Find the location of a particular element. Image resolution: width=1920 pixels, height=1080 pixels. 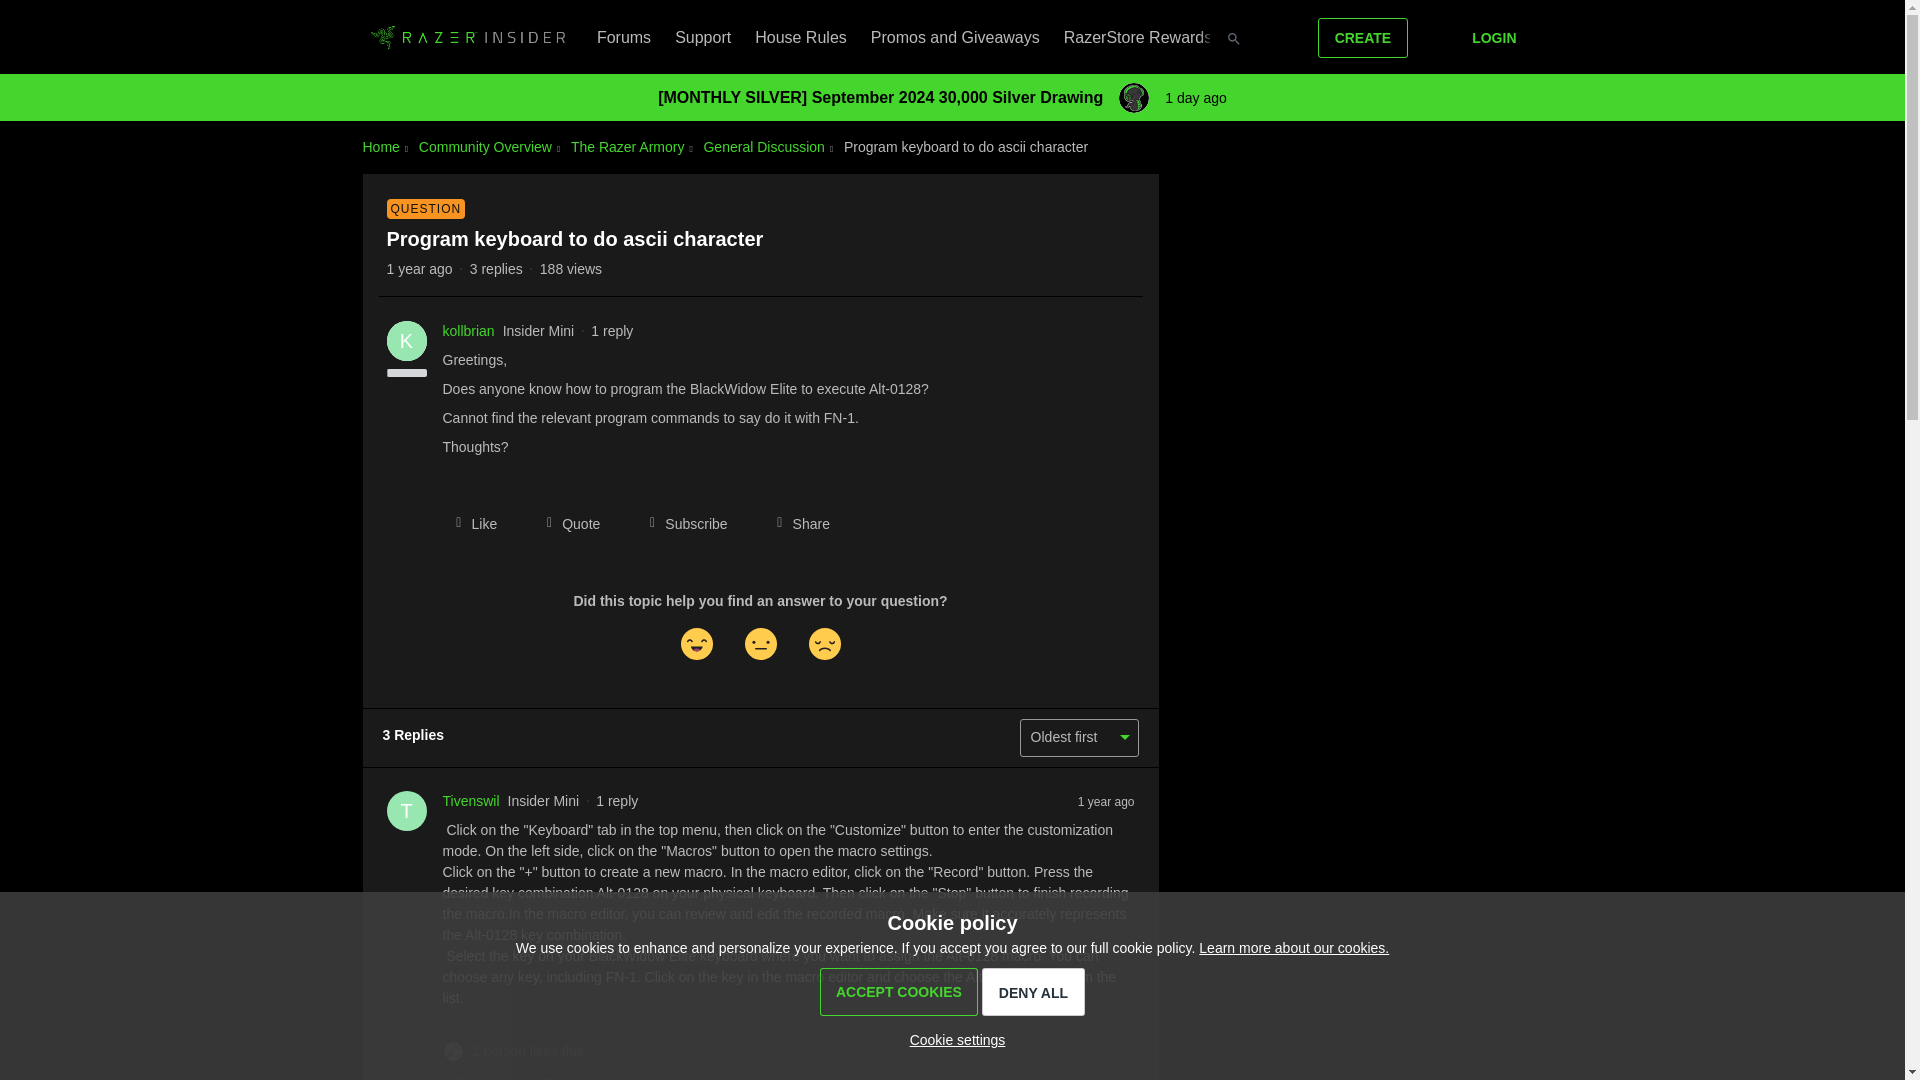

Quote is located at coordinates (566, 524).